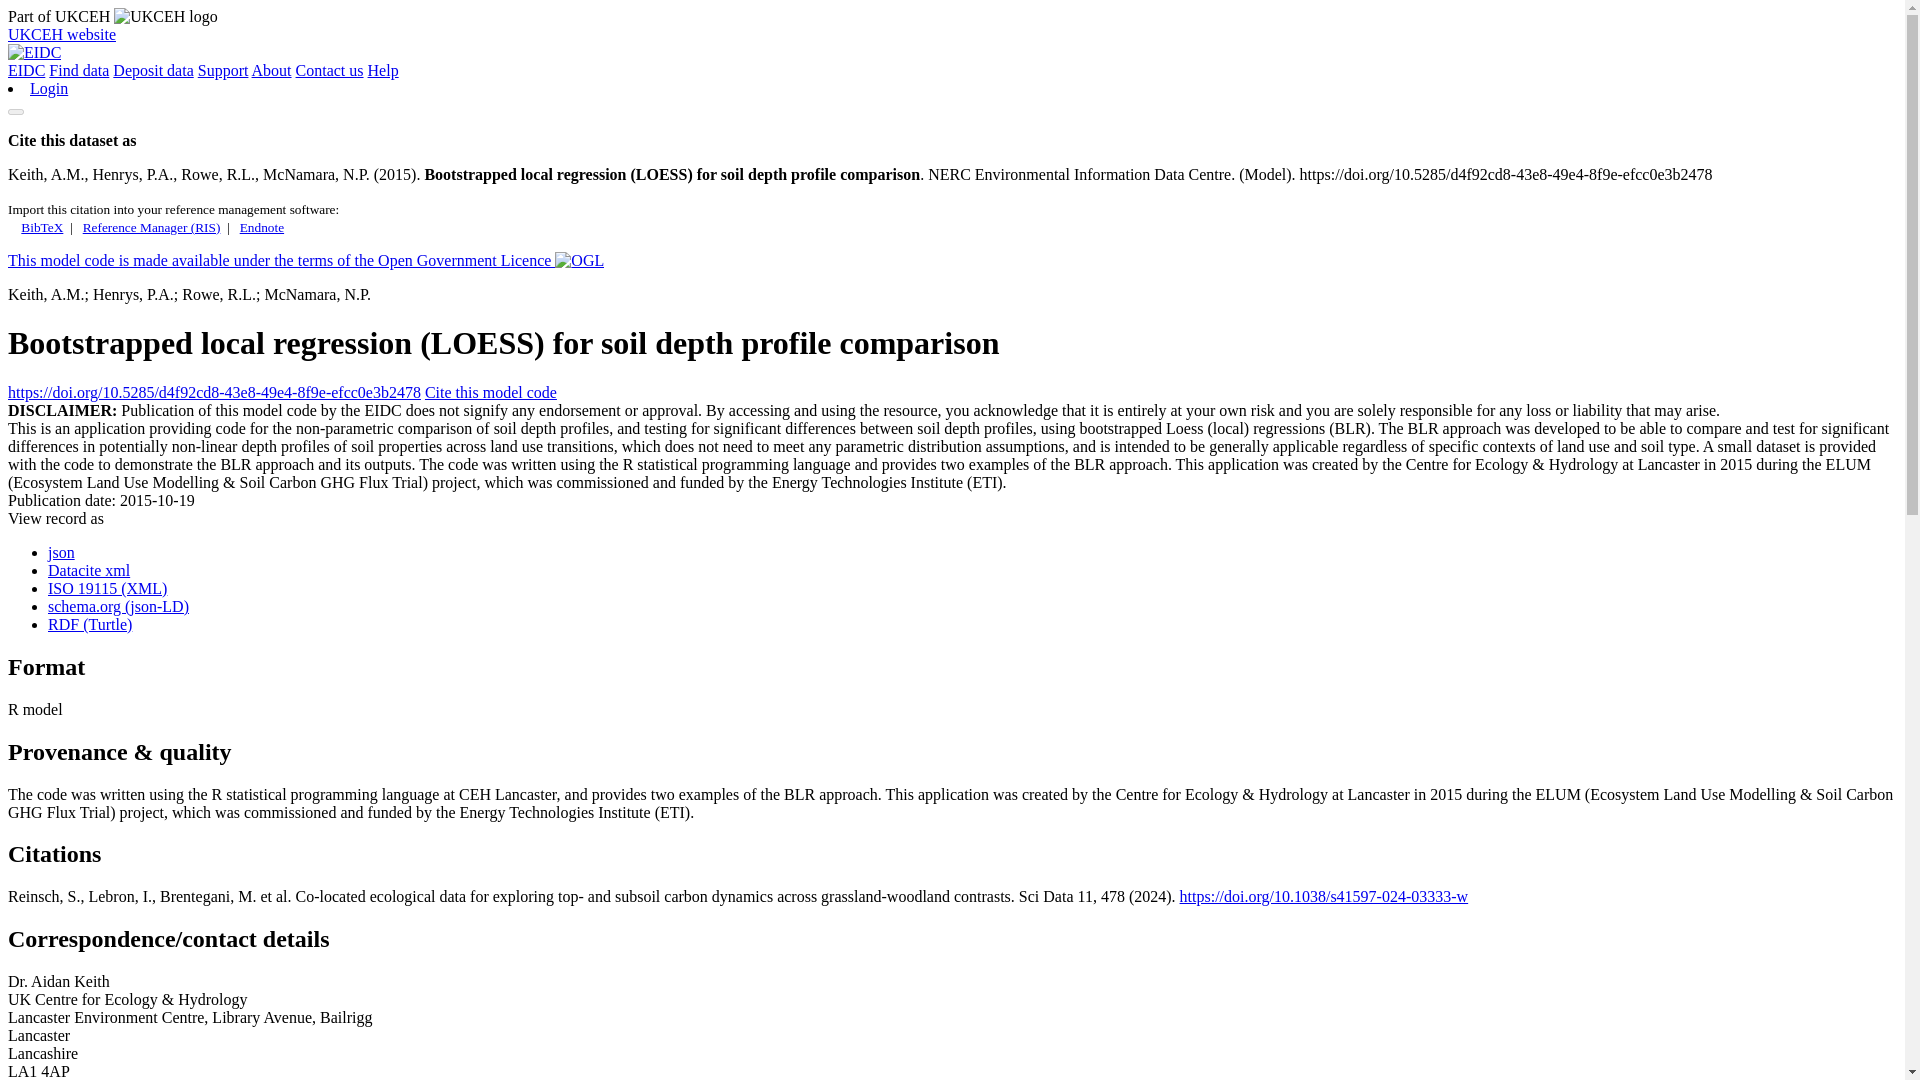 The height and width of the screenshot is (1080, 1920). Describe the element at coordinates (79, 70) in the screenshot. I see `Find data` at that location.